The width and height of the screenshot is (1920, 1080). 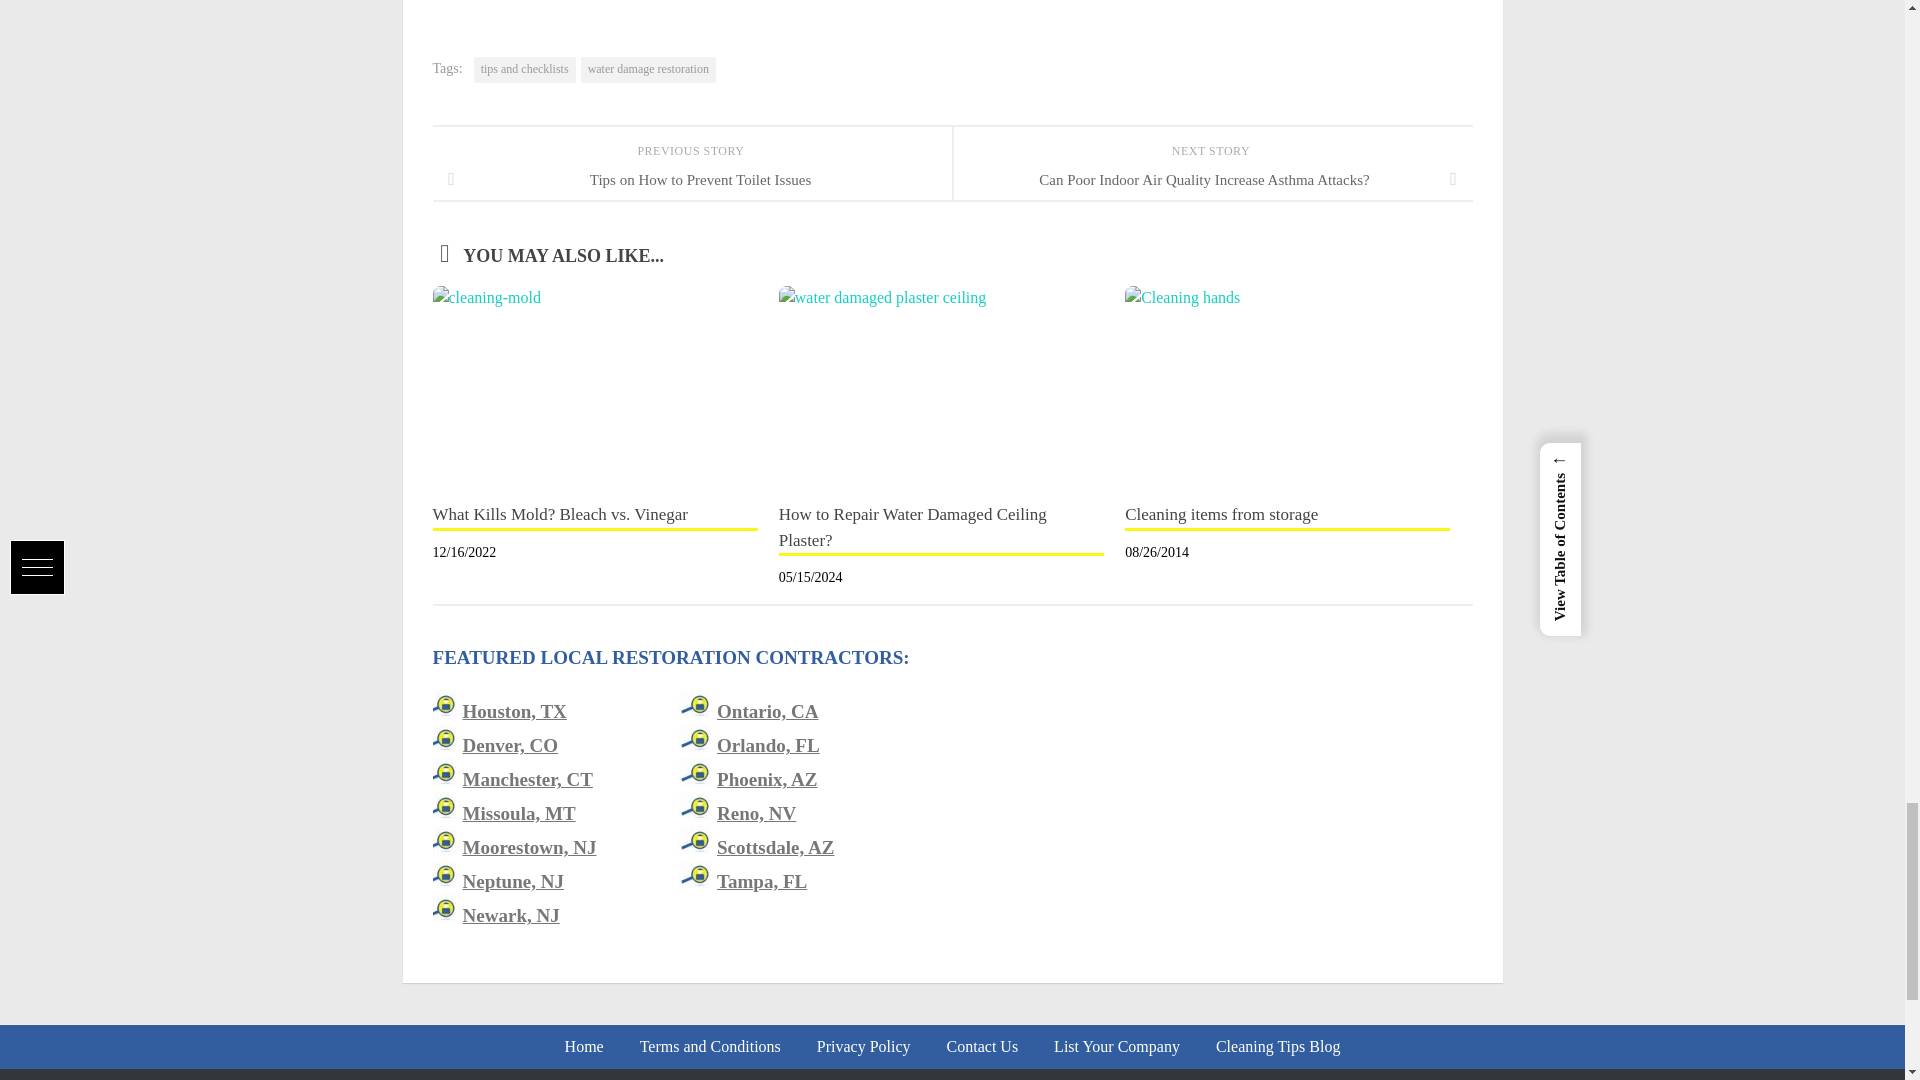 What do you see at coordinates (528, 847) in the screenshot?
I see `Water Damage and Flood Cleanup - Moorestown, NJ` at bounding box center [528, 847].